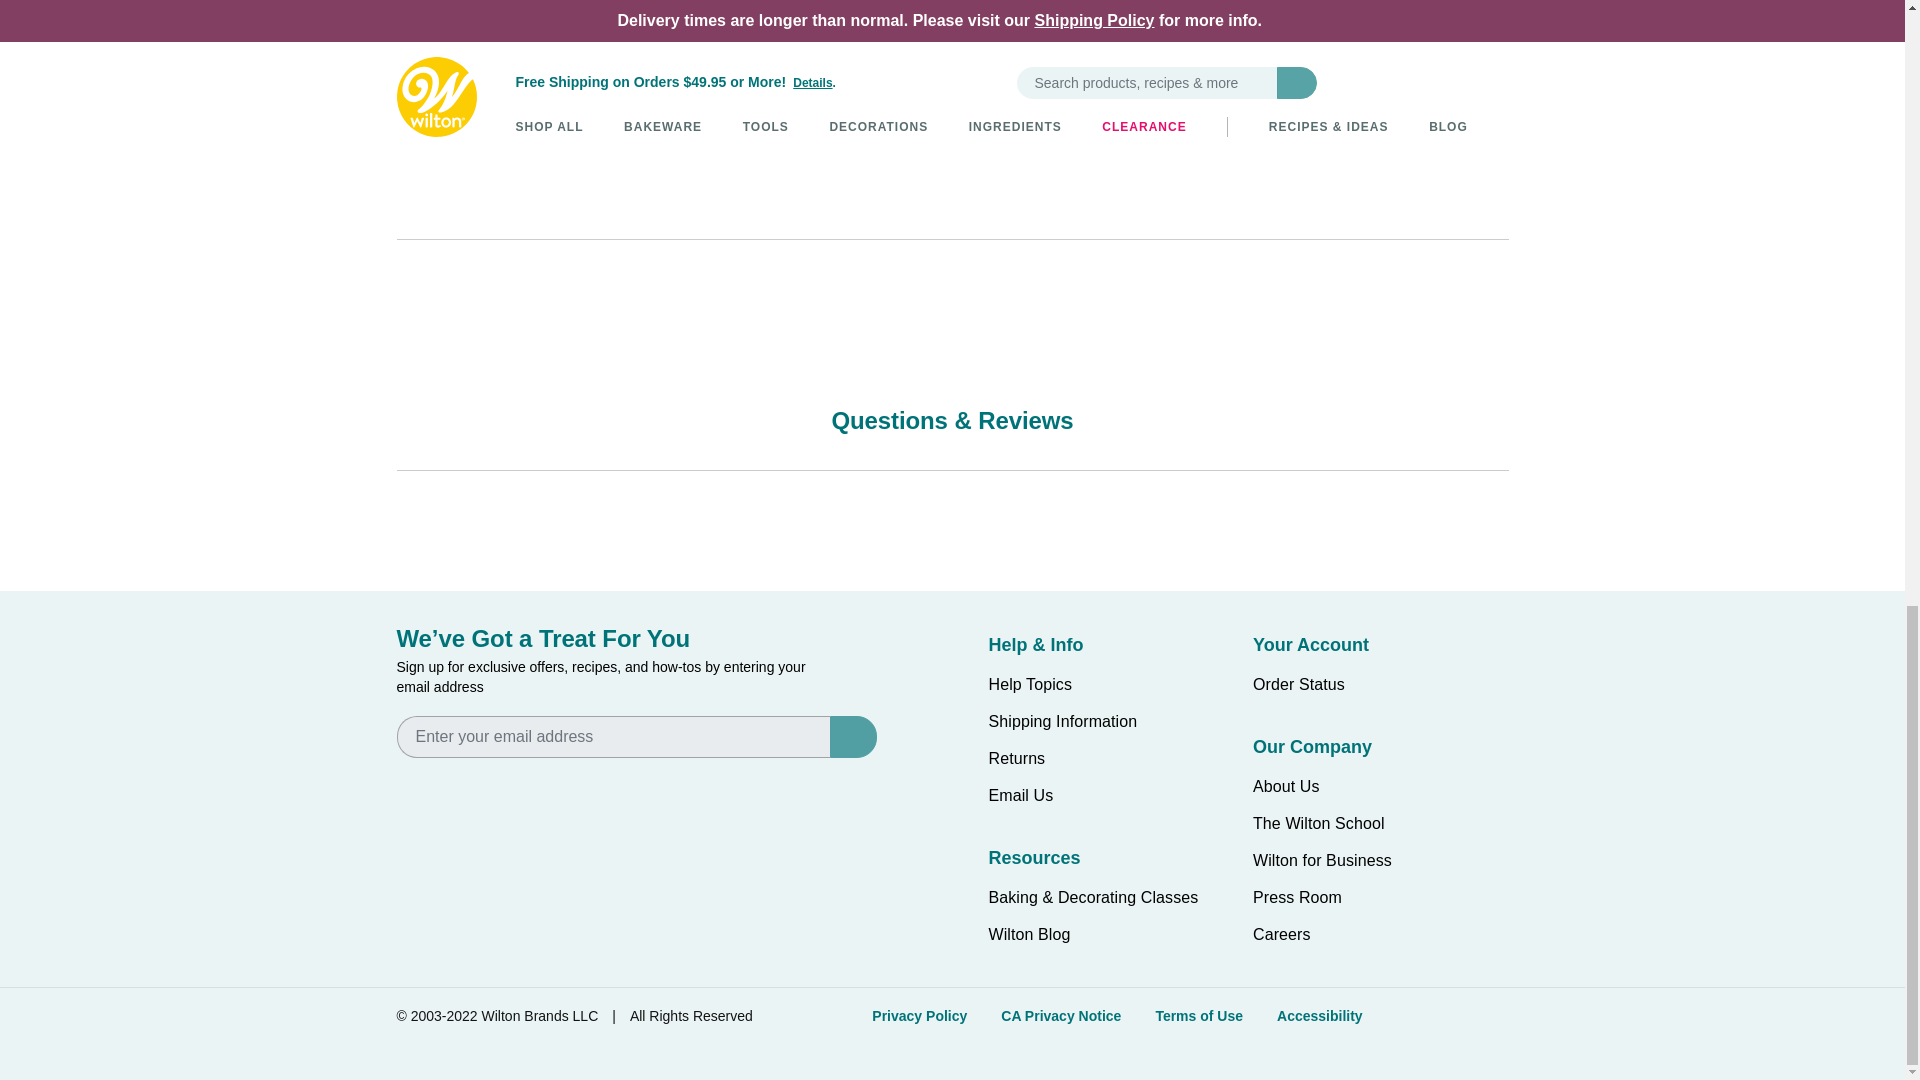  I want to click on Submit newsletter form, so click(849, 737).